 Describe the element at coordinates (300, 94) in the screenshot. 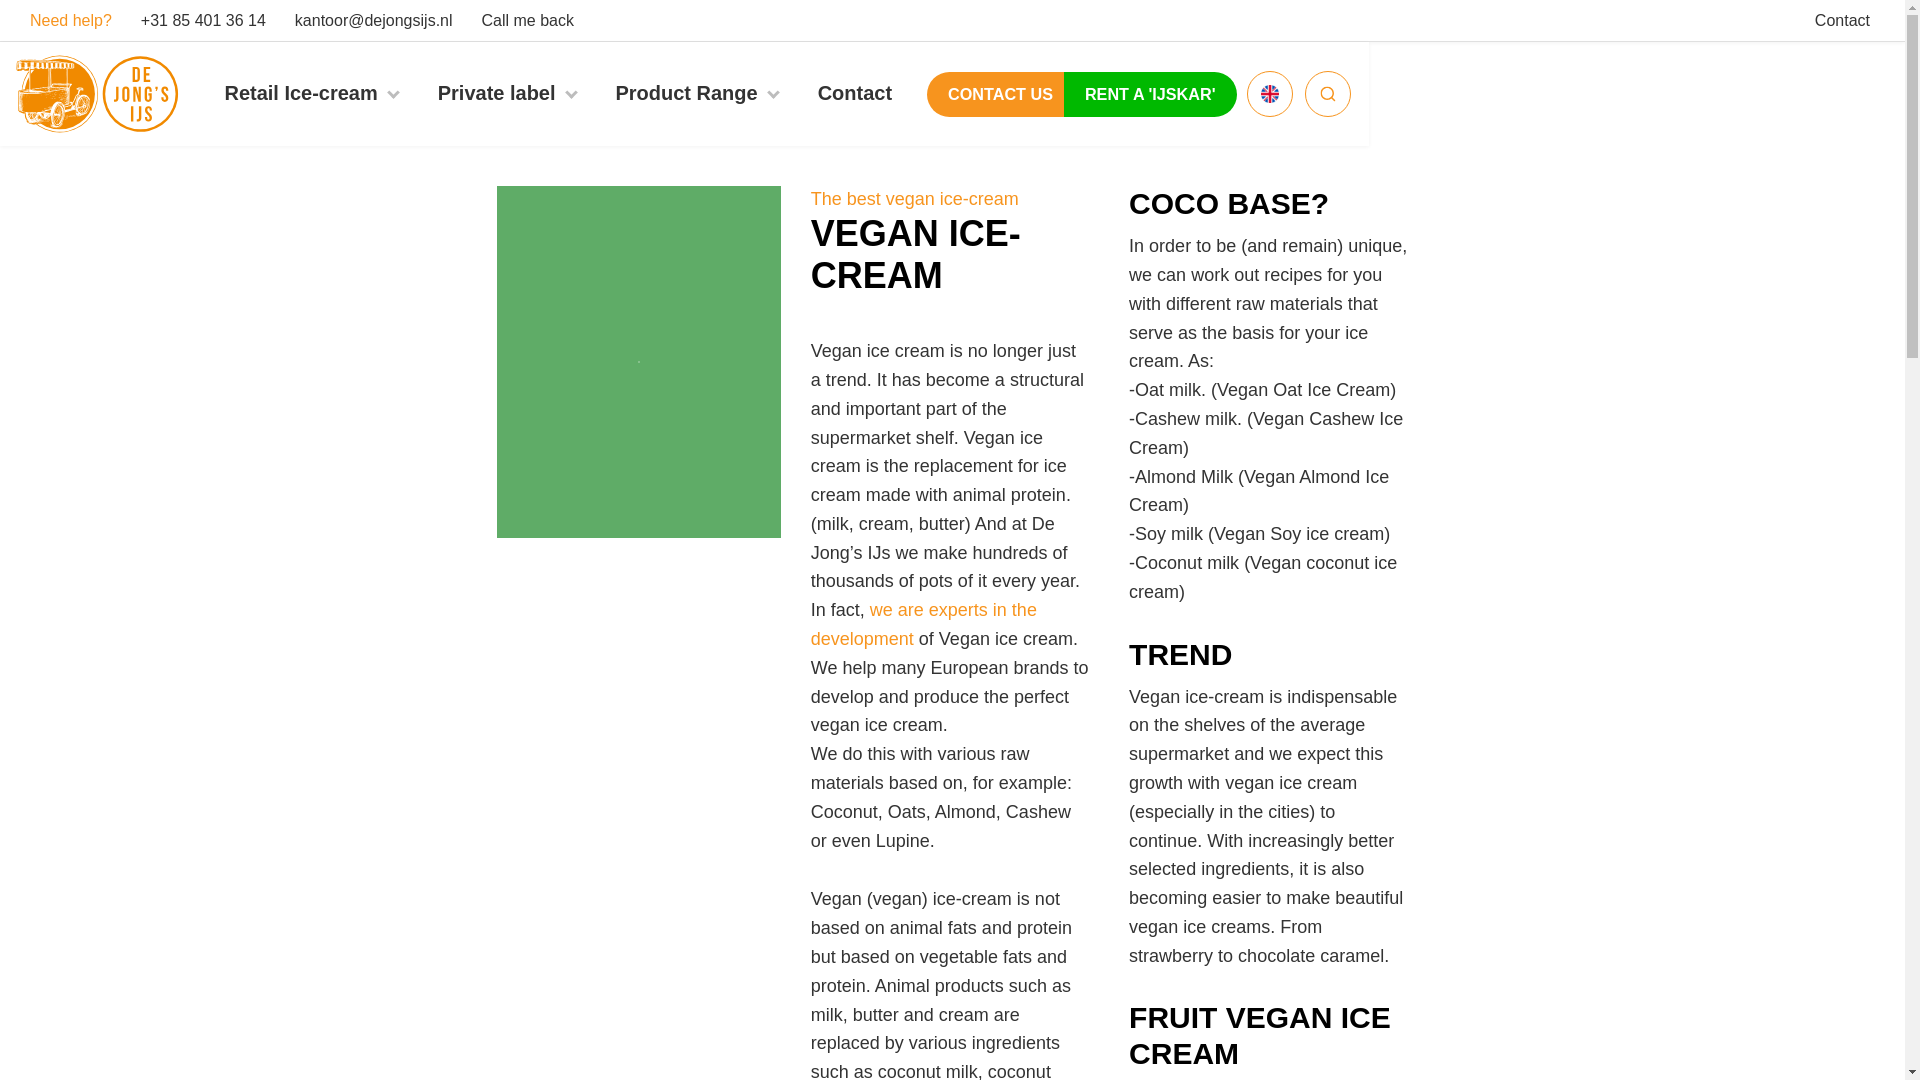

I see `Retail Ice-cream` at that location.